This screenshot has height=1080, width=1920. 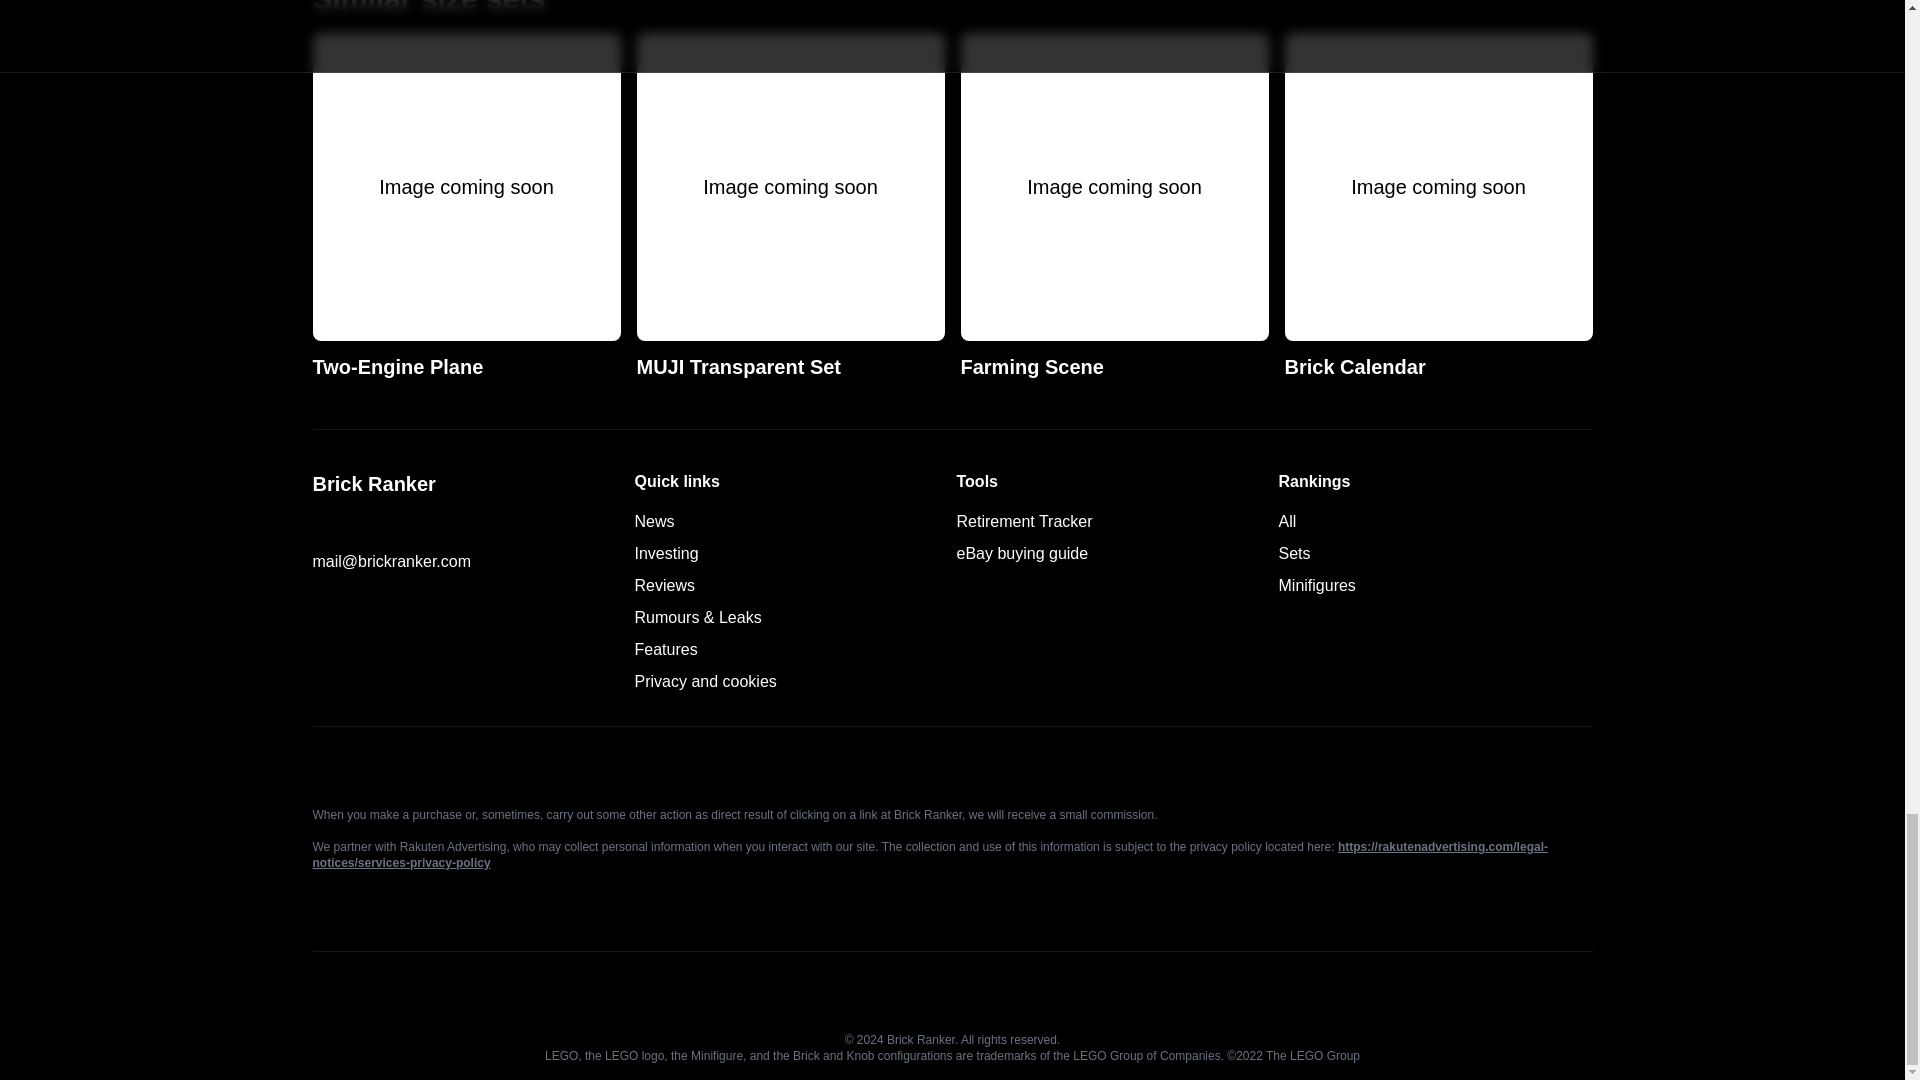 What do you see at coordinates (696, 618) in the screenshot?
I see `View all Brick Ranker rumour and leak articles` at bounding box center [696, 618].